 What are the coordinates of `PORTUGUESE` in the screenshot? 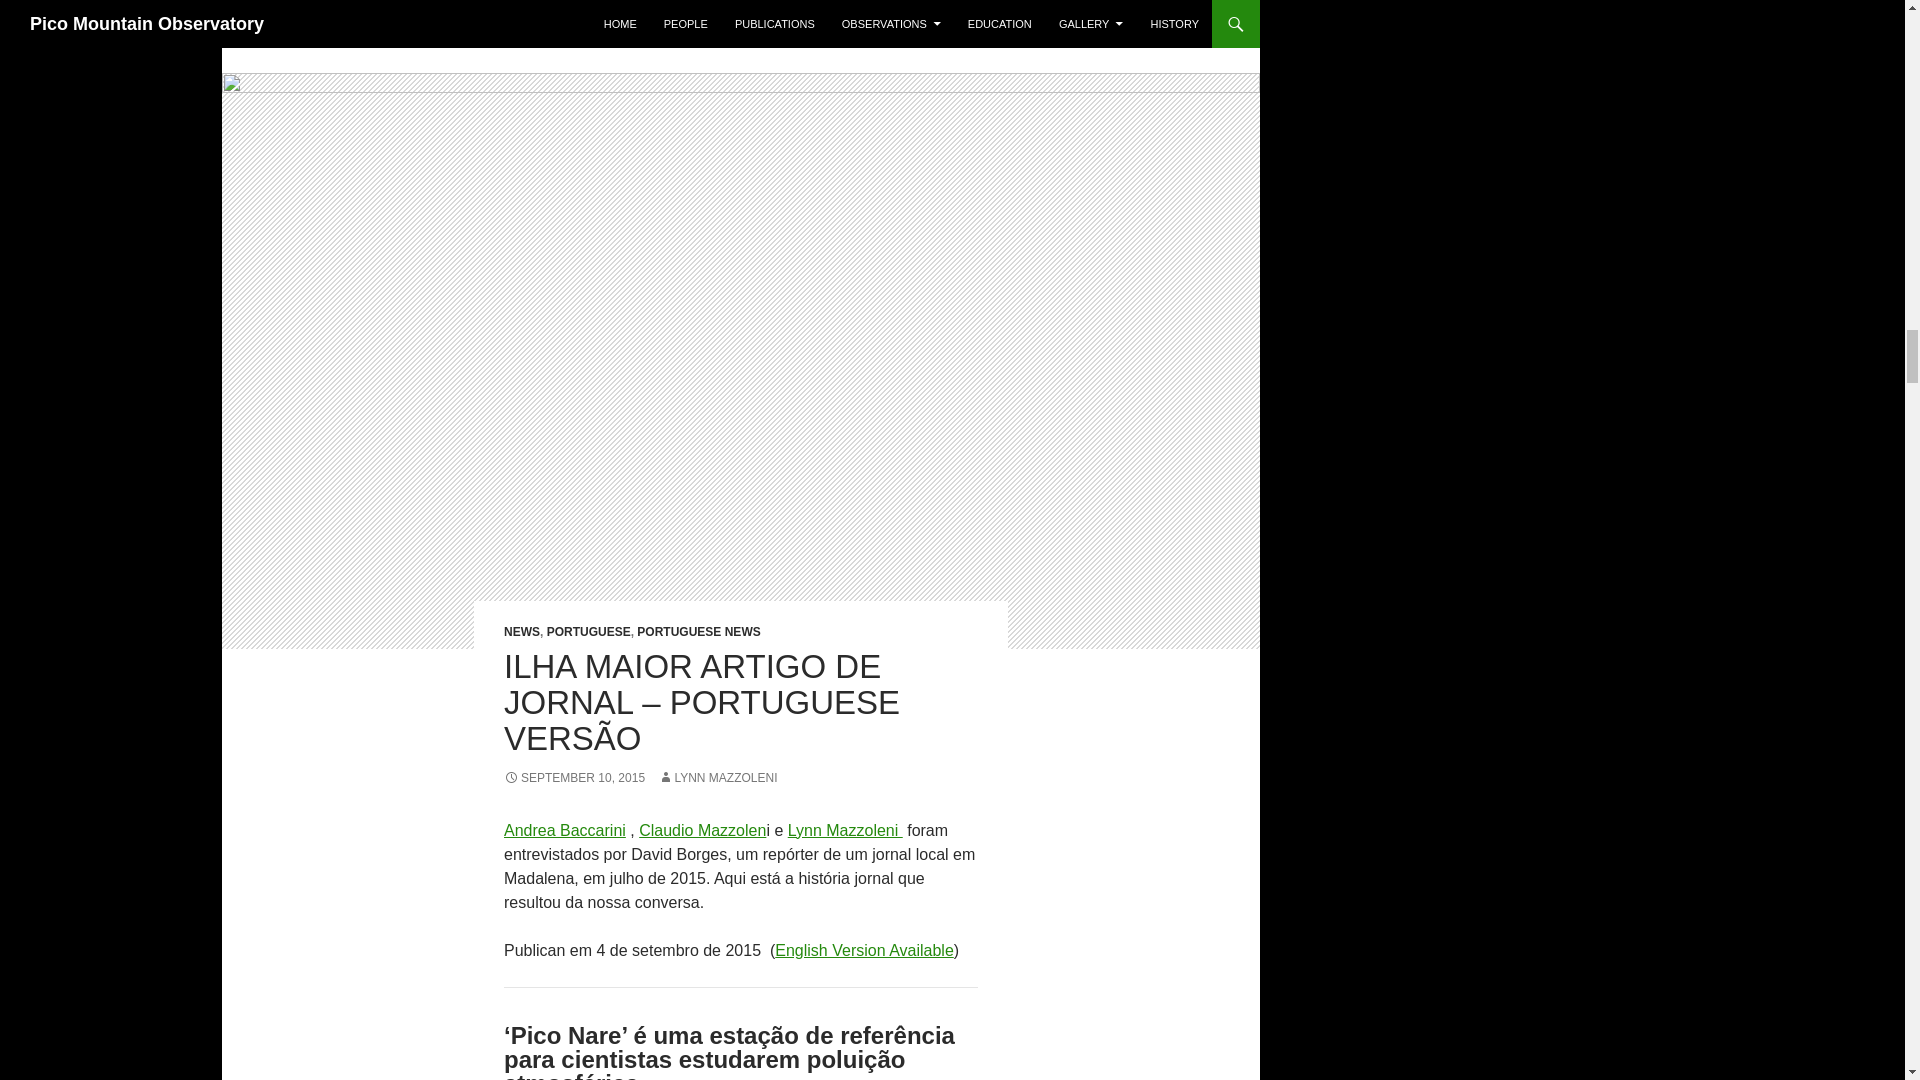 It's located at (589, 632).